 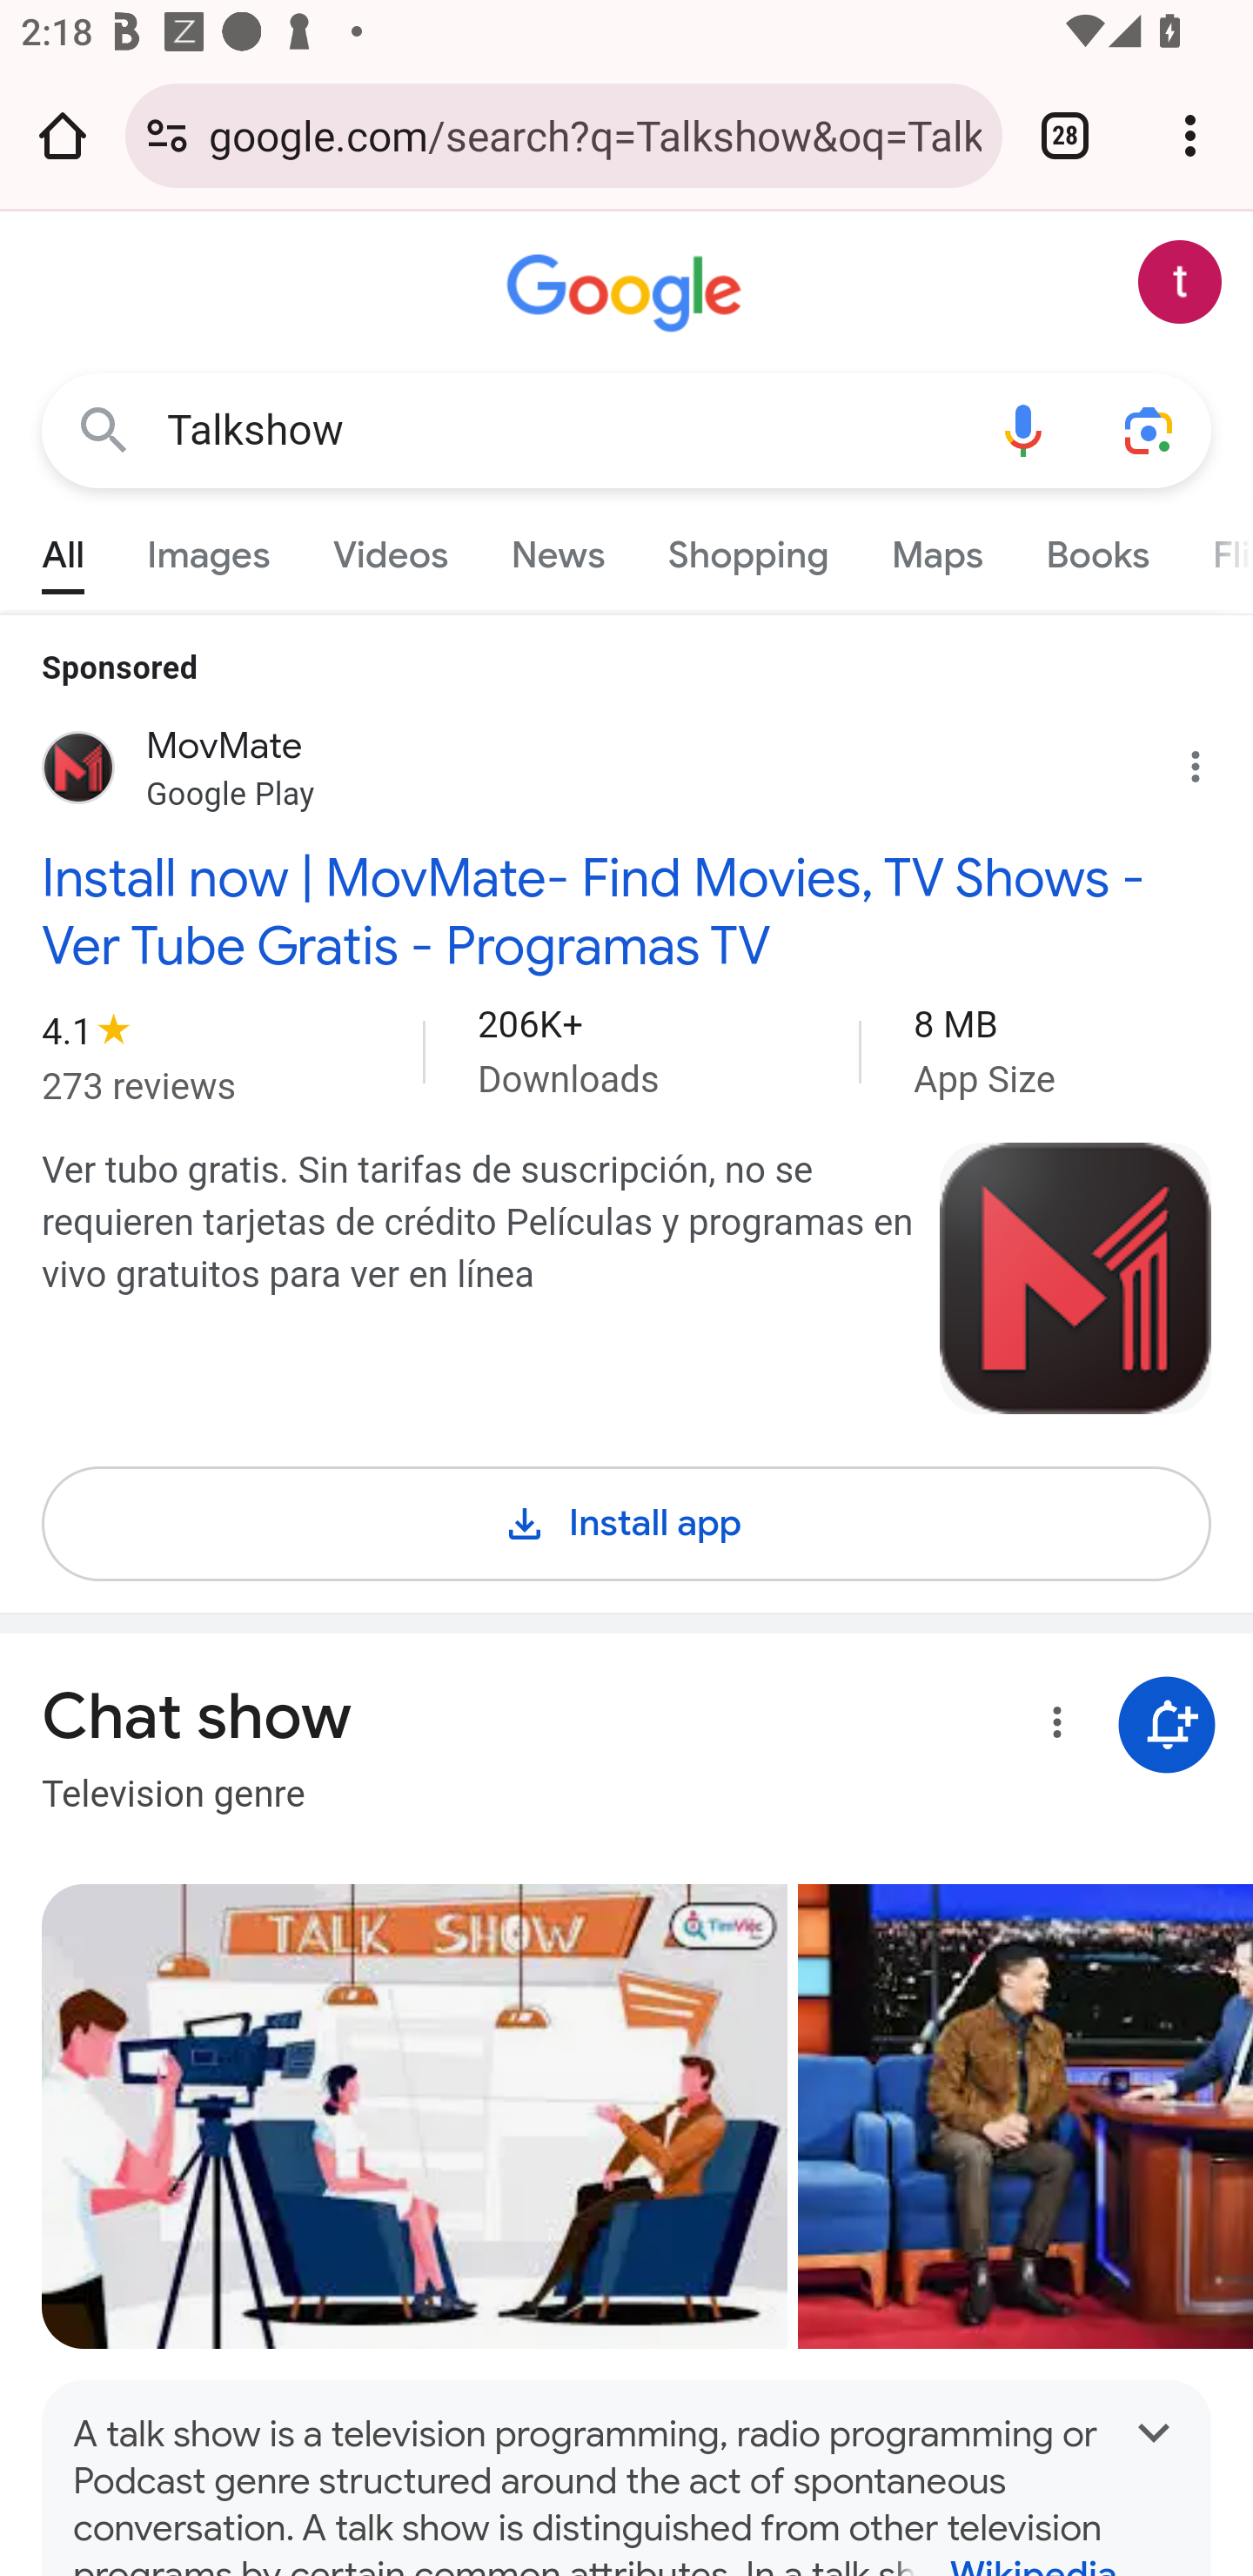 I want to click on Images, so click(x=209, y=548).